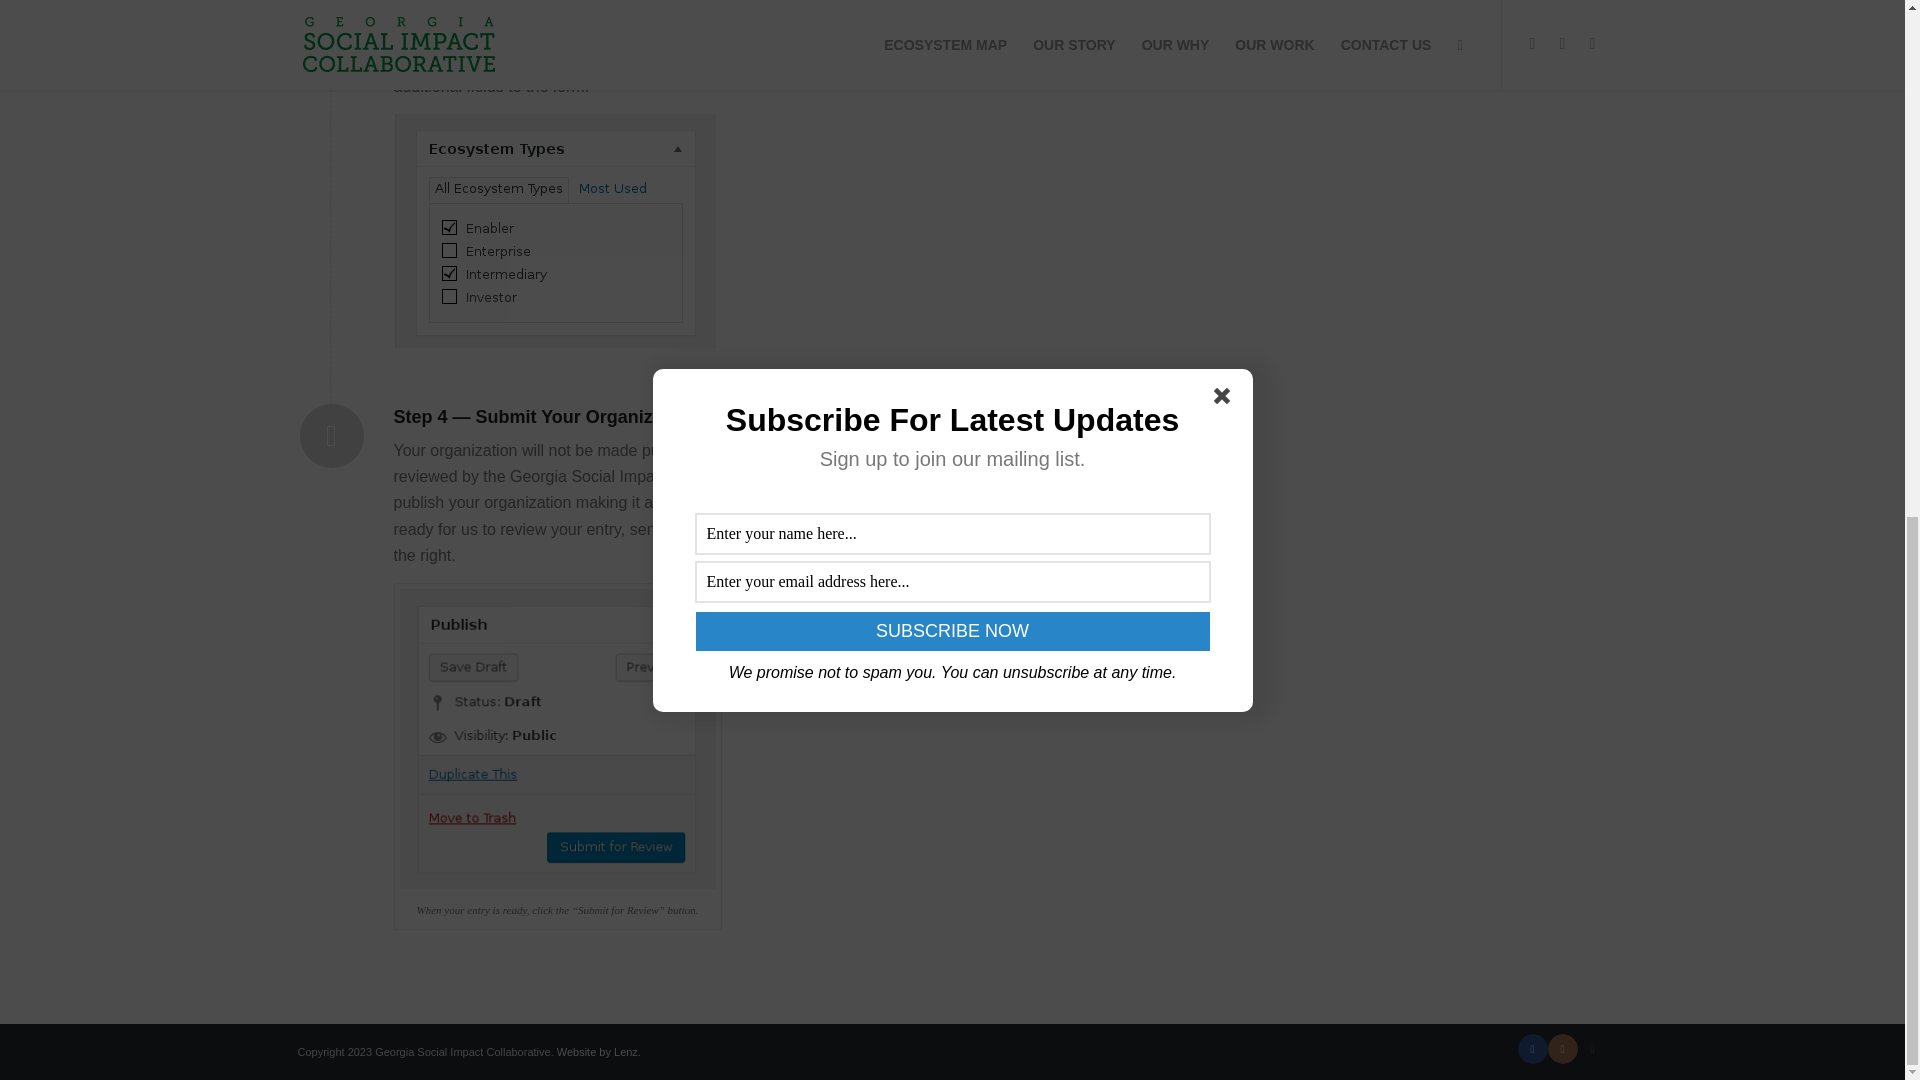 The width and height of the screenshot is (1920, 1080). I want to click on Facebook, so click(1532, 1048).